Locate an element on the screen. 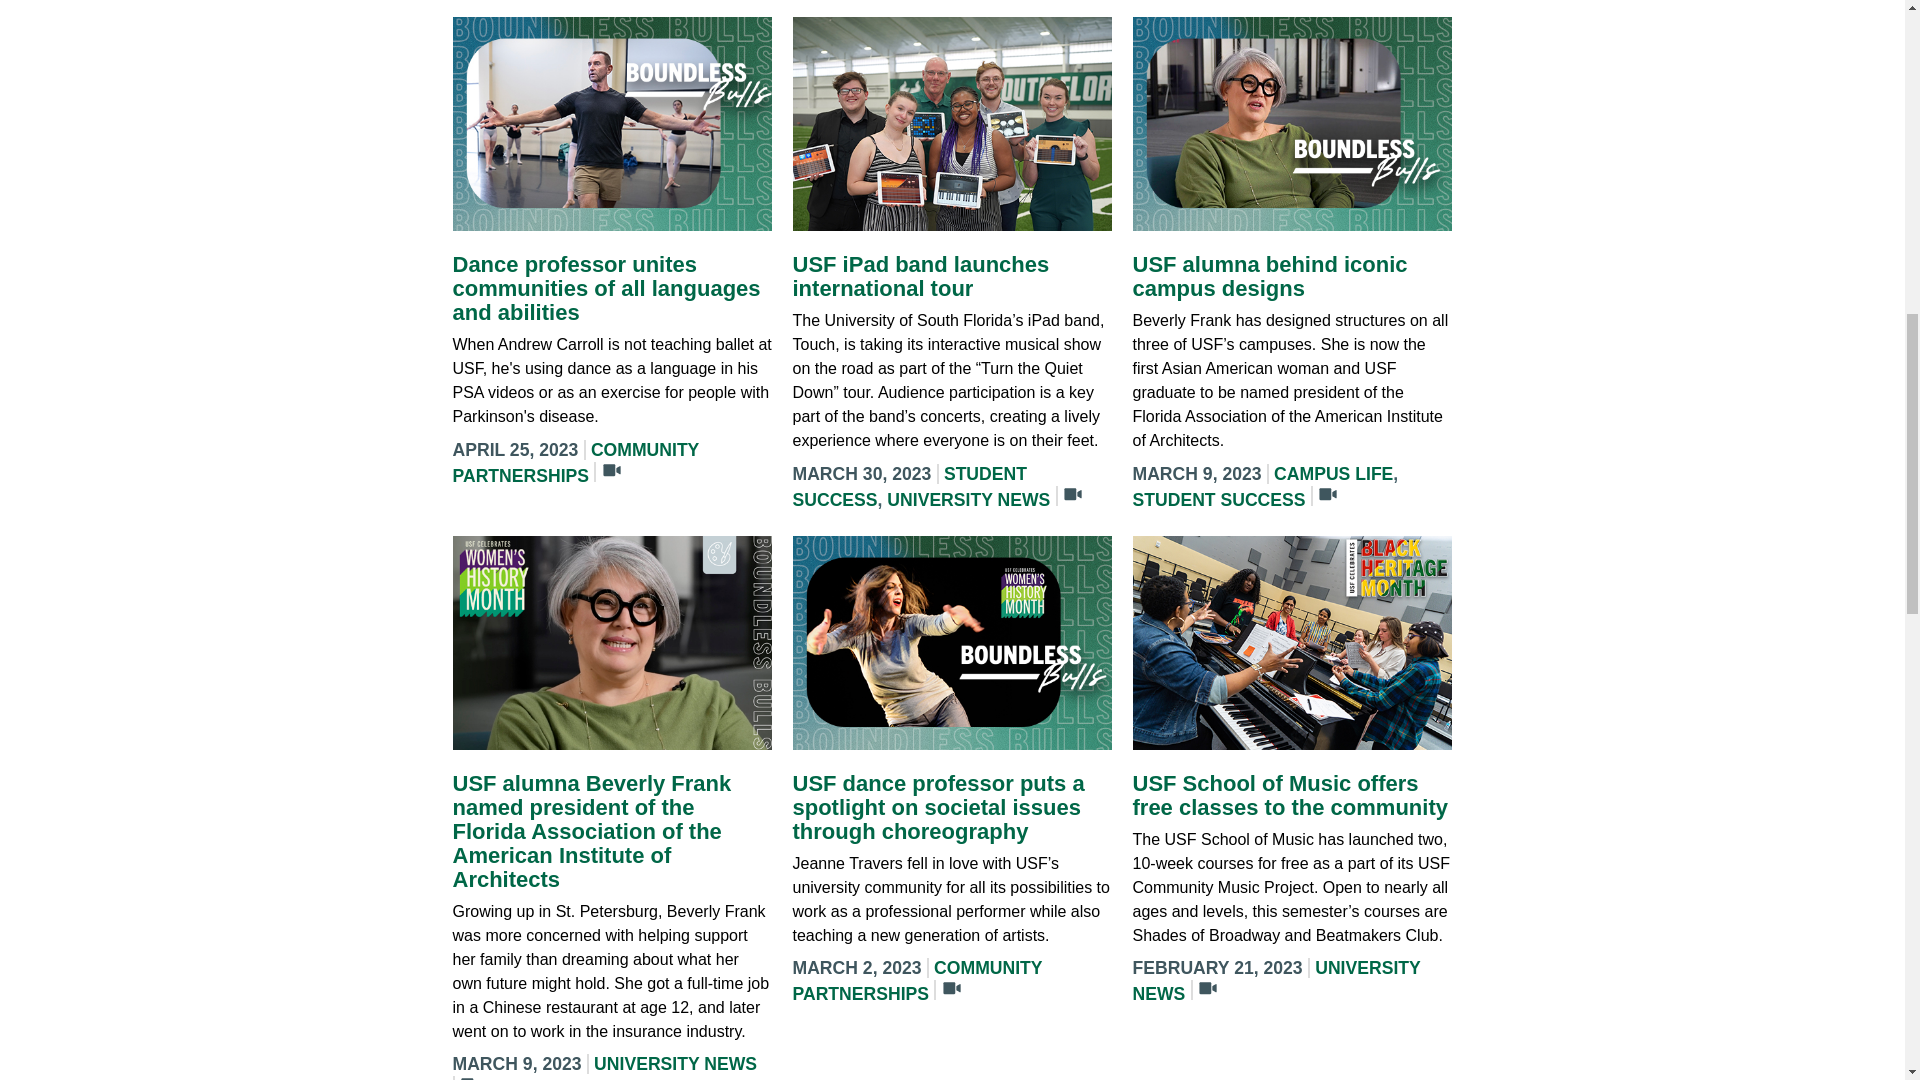 Image resolution: width=1920 pixels, height=1080 pixels. USF School of Music offers free classes to the community is located at coordinates (1290, 795).